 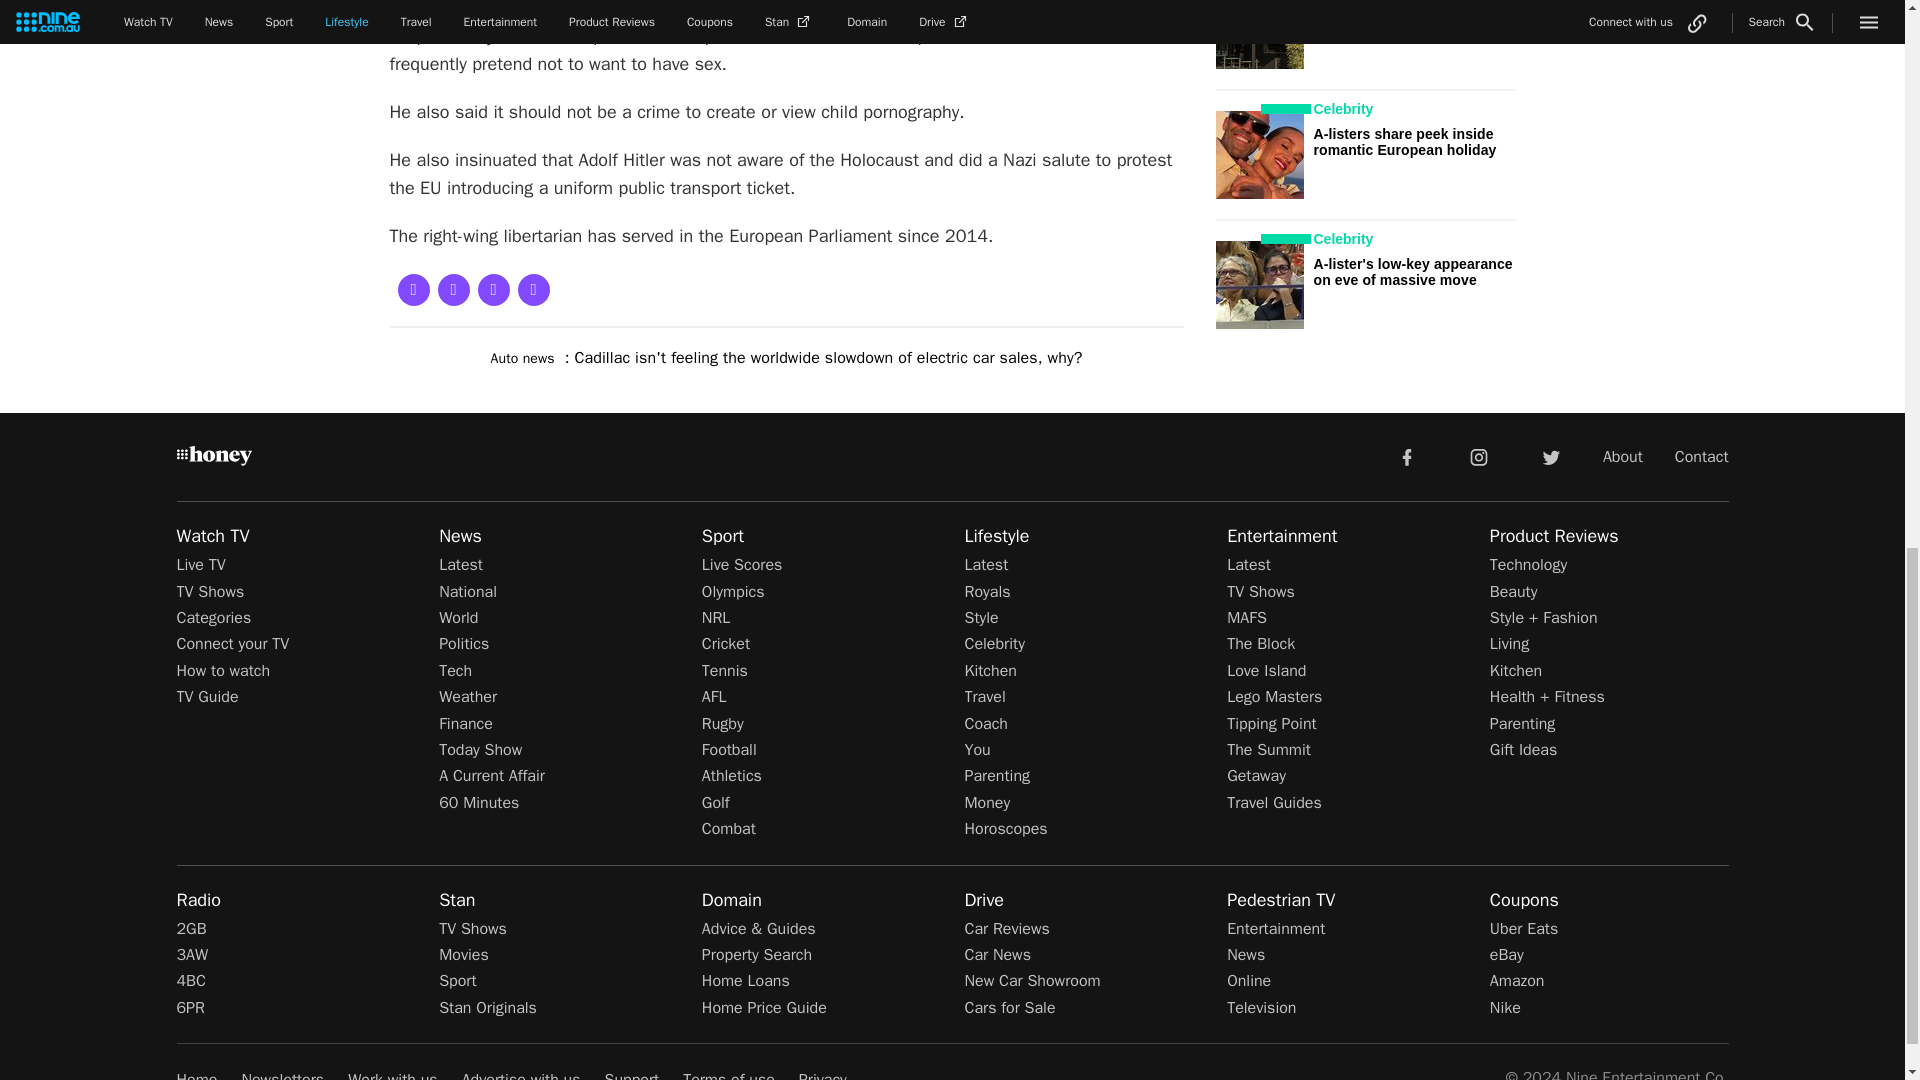 What do you see at coordinates (1550, 456) in the screenshot?
I see `twitter` at bounding box center [1550, 456].